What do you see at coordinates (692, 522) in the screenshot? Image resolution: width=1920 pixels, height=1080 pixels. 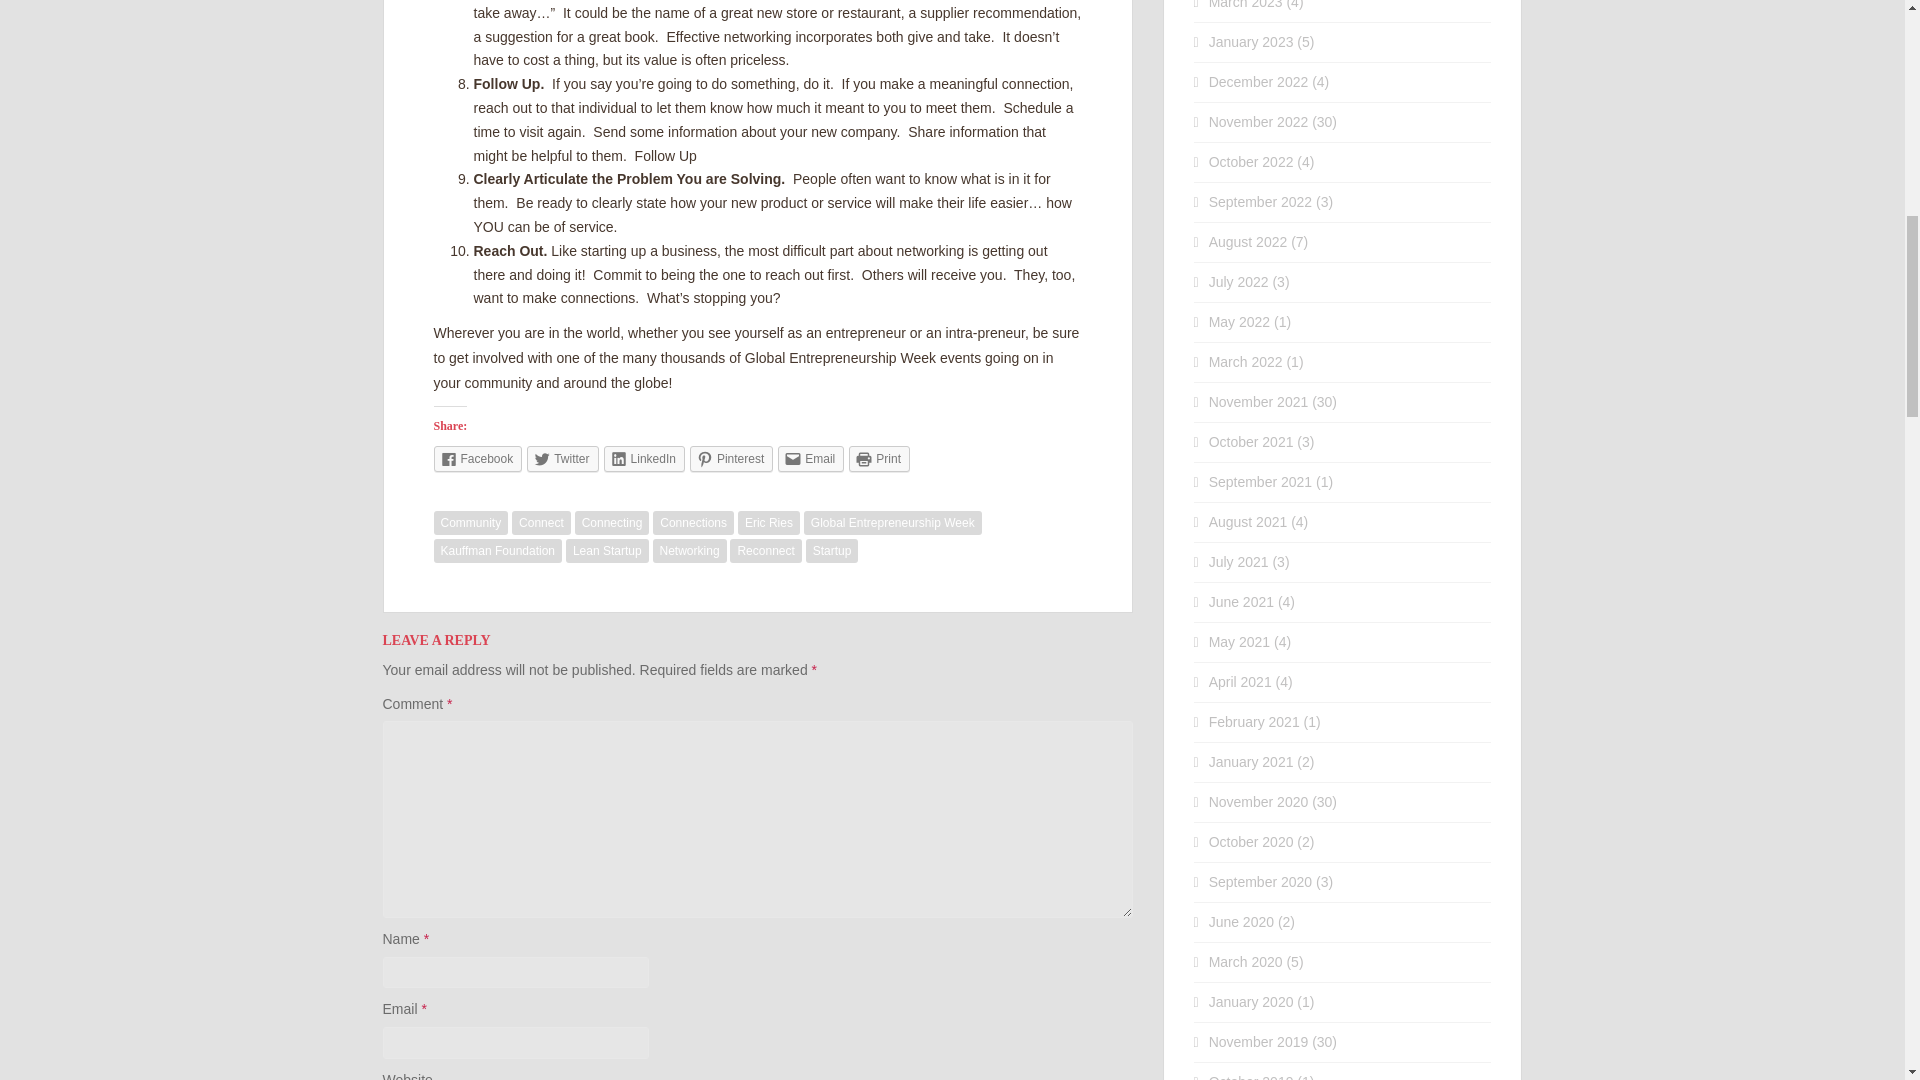 I see `Connections` at bounding box center [692, 522].